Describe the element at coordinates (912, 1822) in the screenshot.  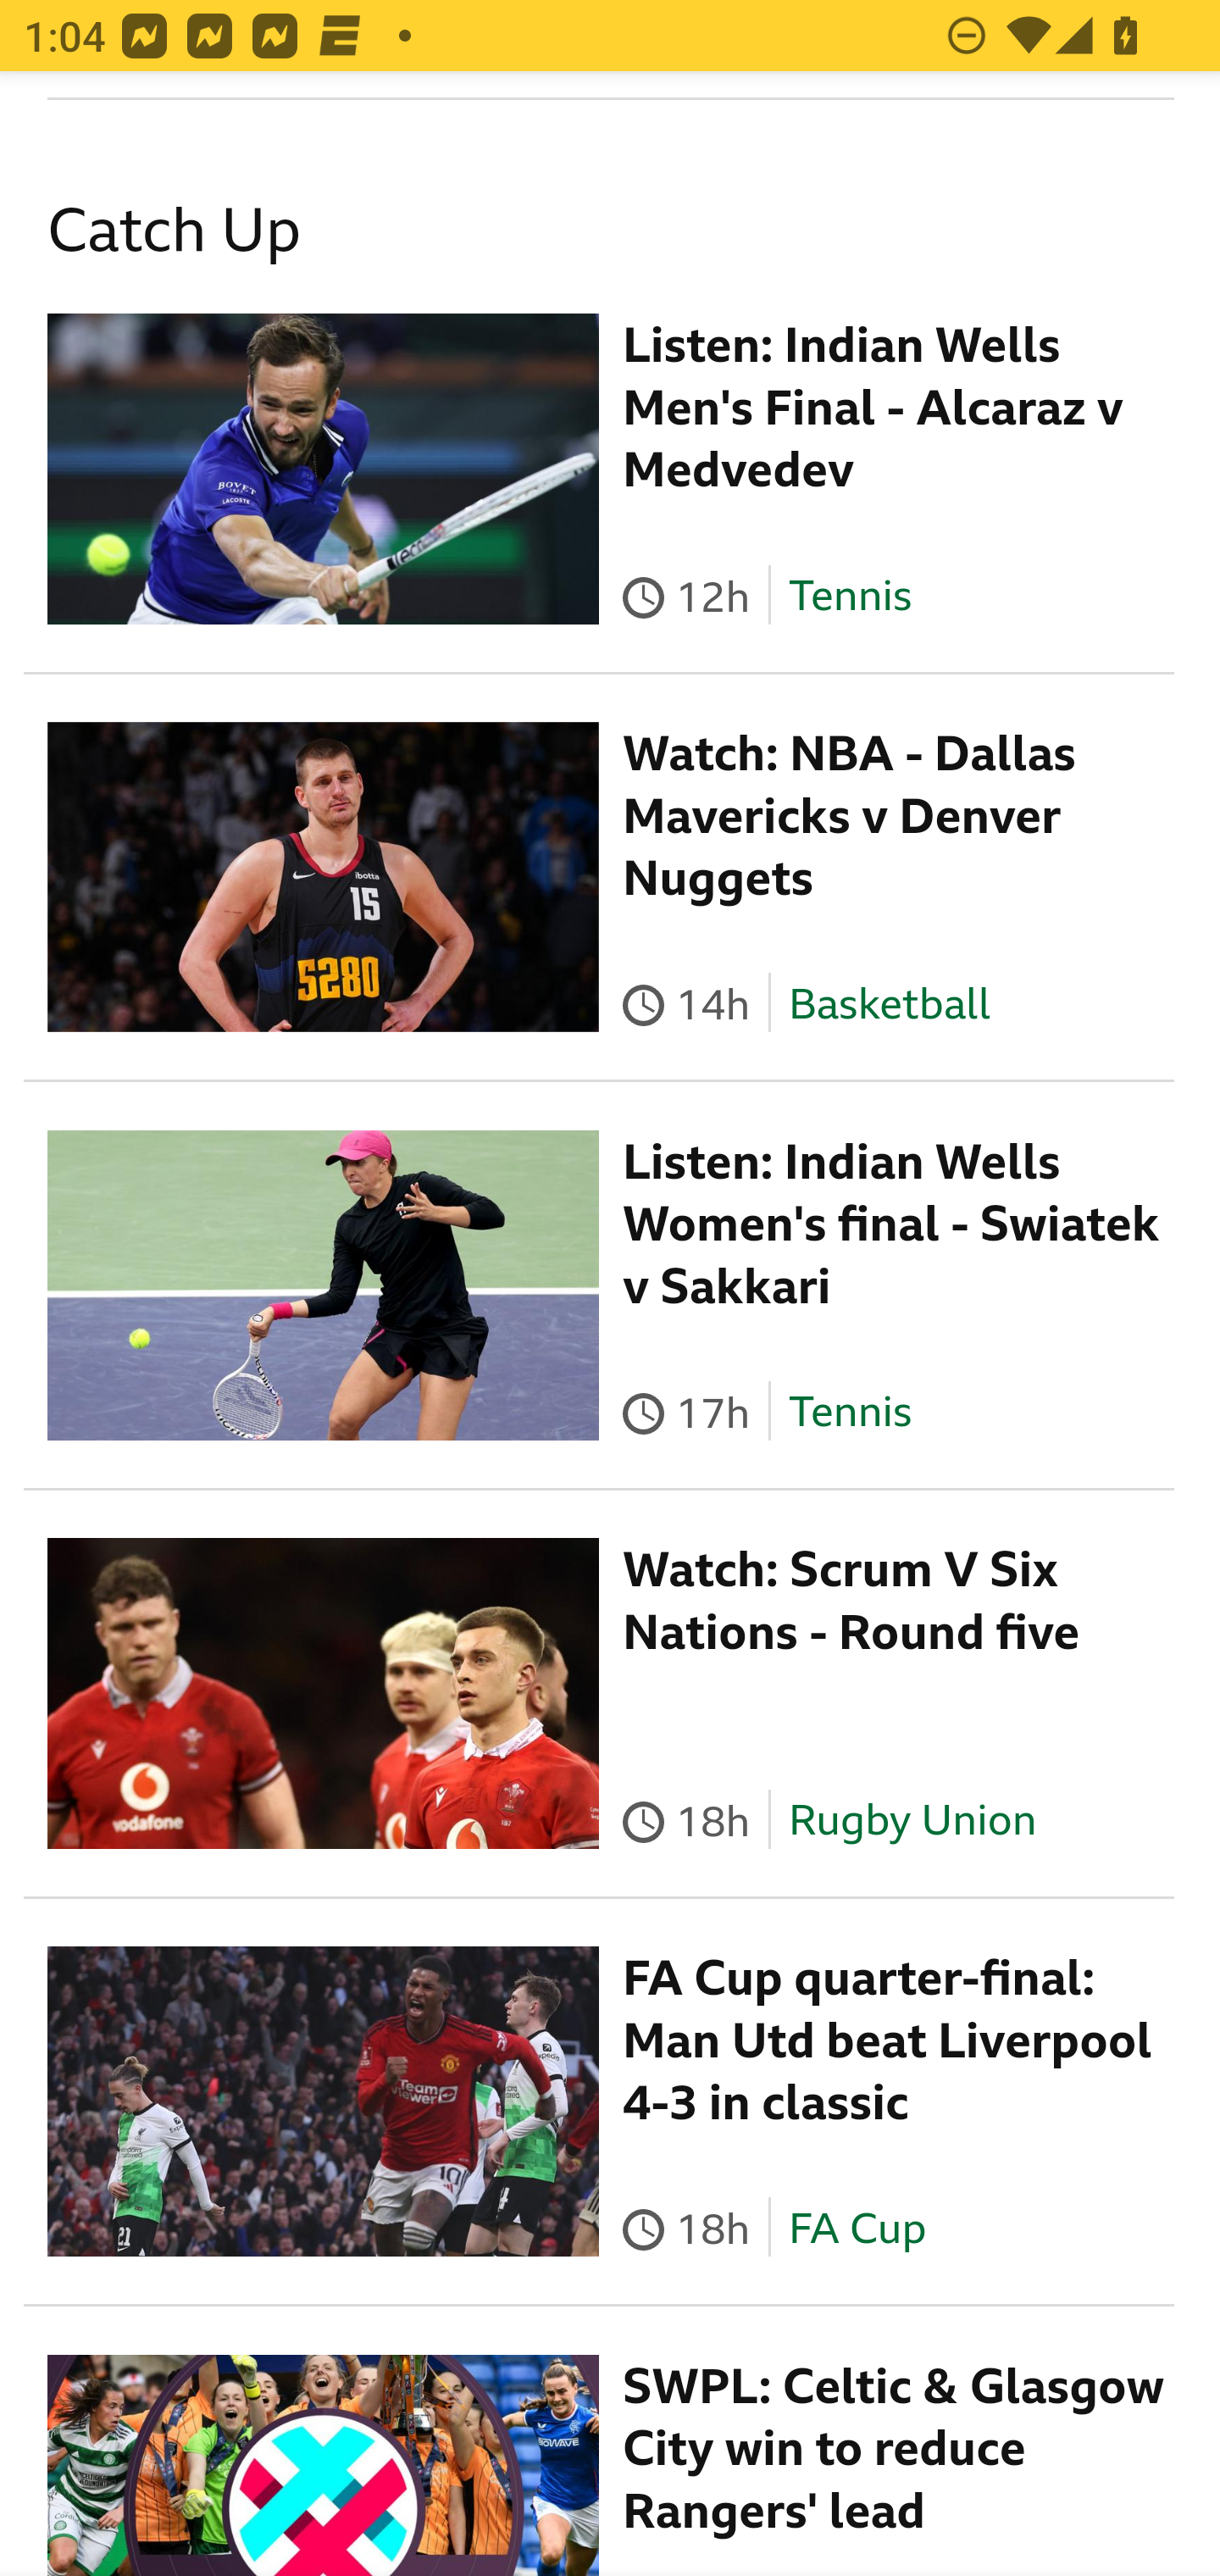
I see `Rugby Union` at that location.